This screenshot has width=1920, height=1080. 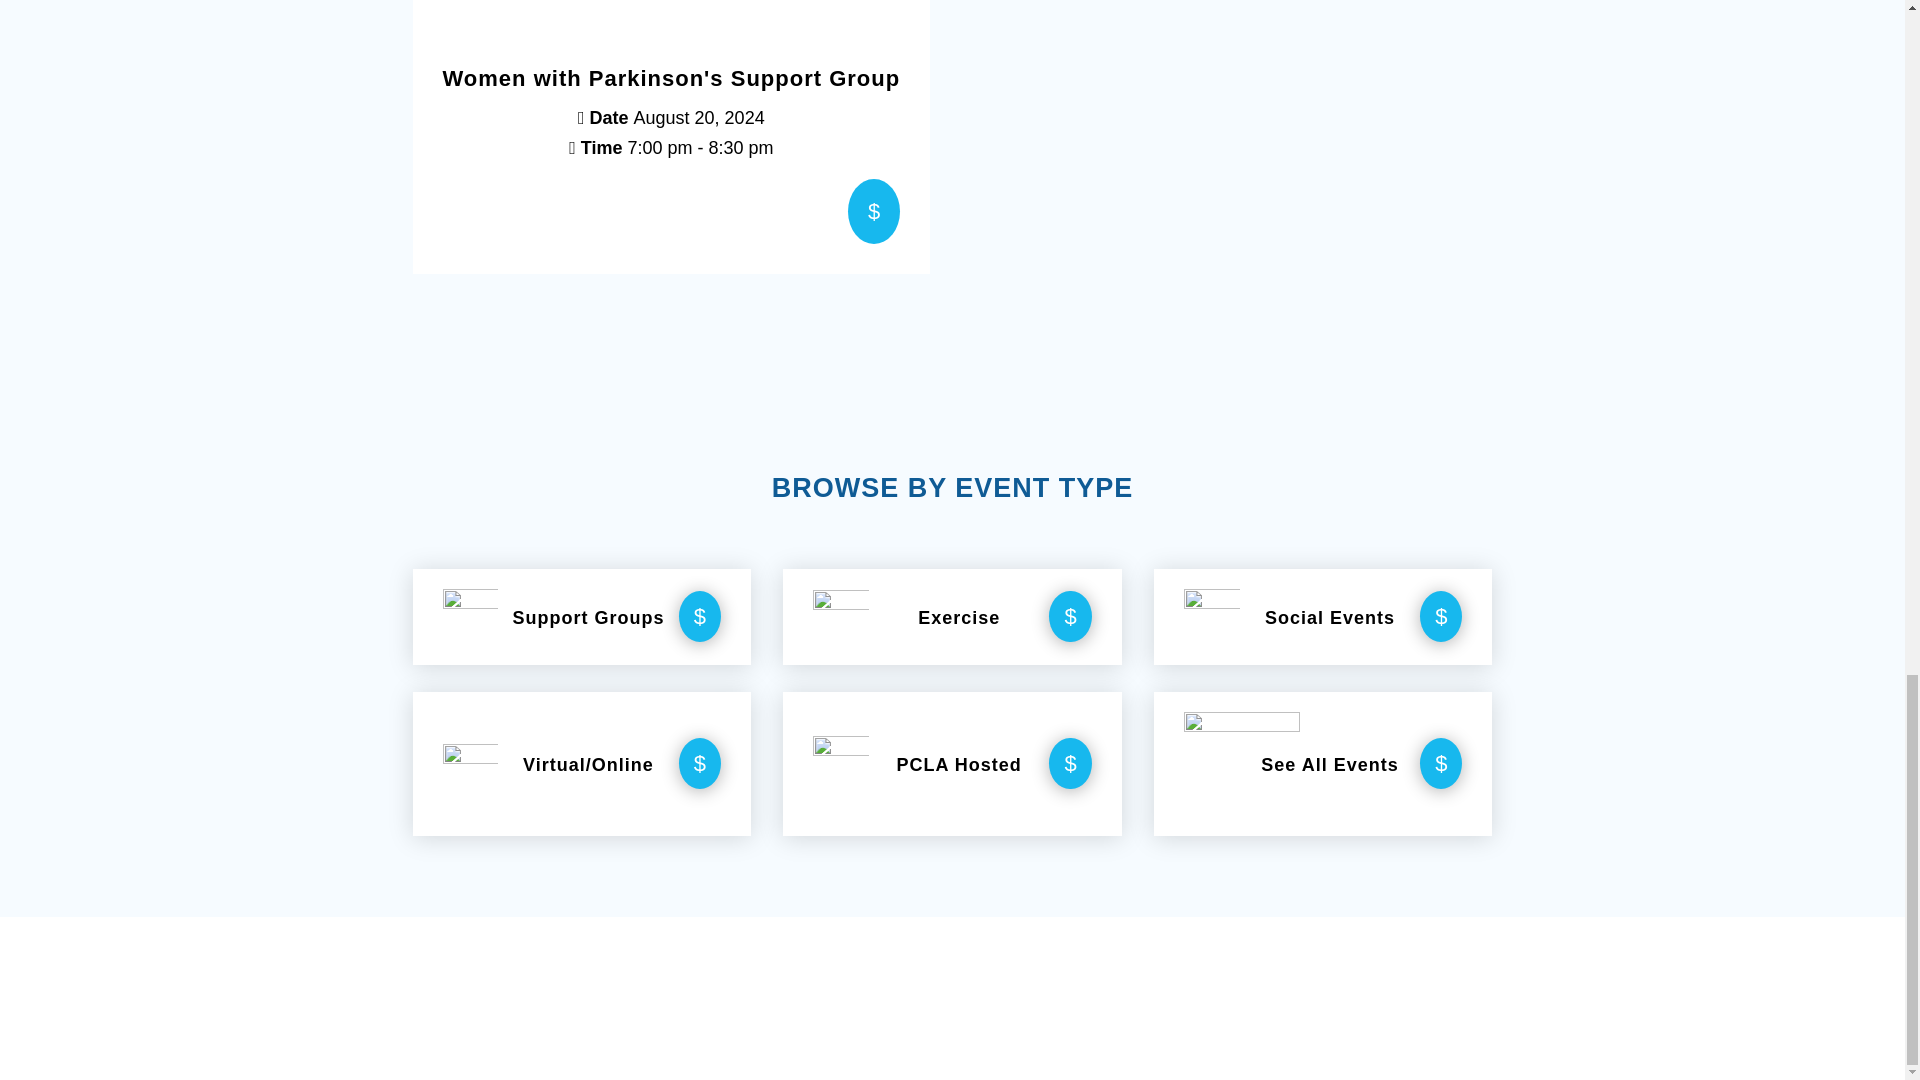 What do you see at coordinates (1212, 616) in the screenshot?
I see `Social Events` at bounding box center [1212, 616].